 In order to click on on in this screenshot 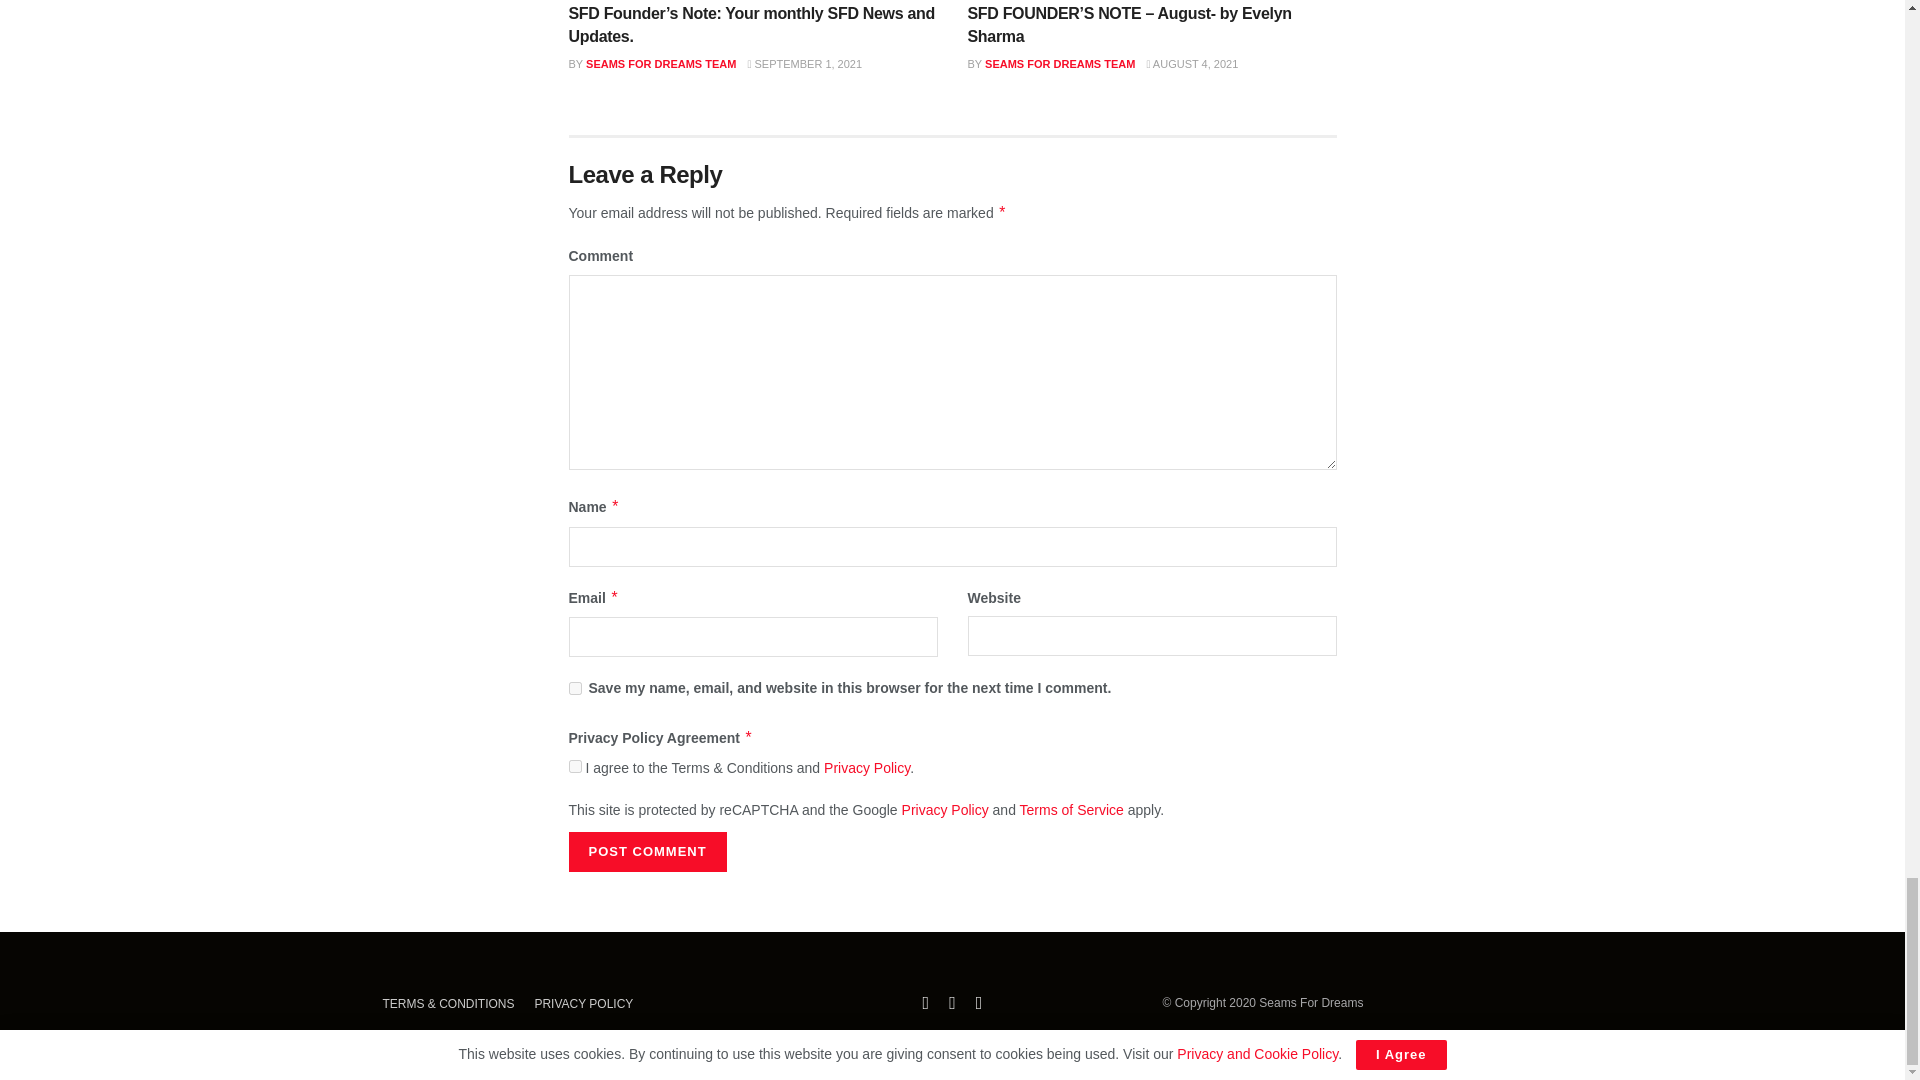, I will do `click(574, 766)`.